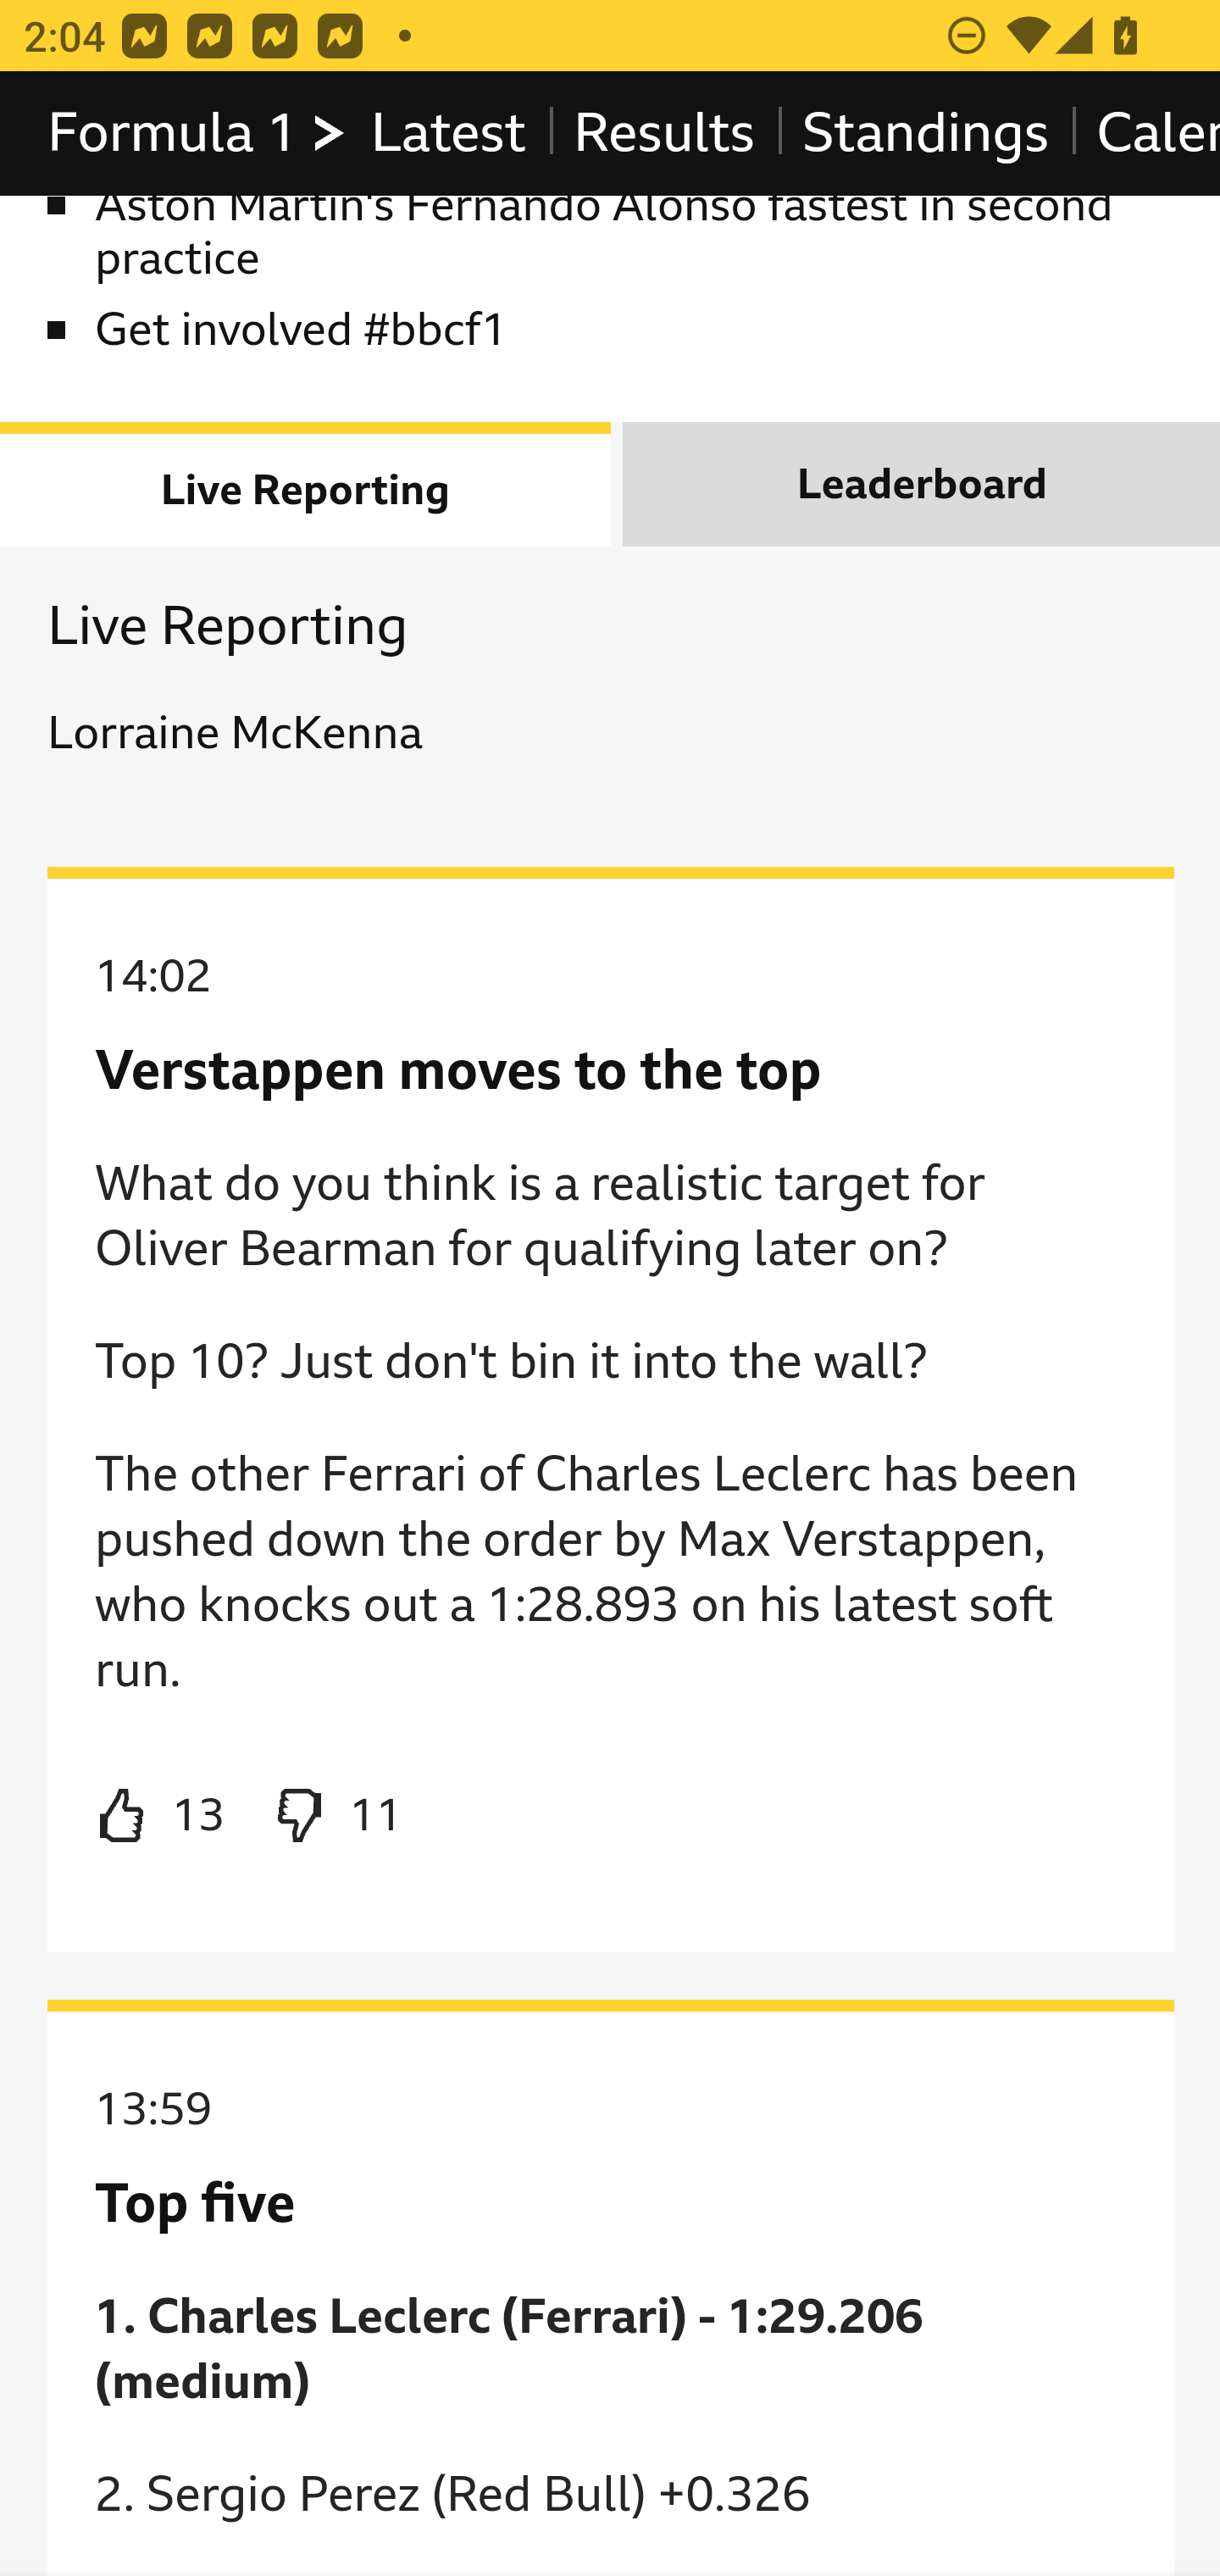  What do you see at coordinates (921, 485) in the screenshot?
I see `Leaderboard` at bounding box center [921, 485].